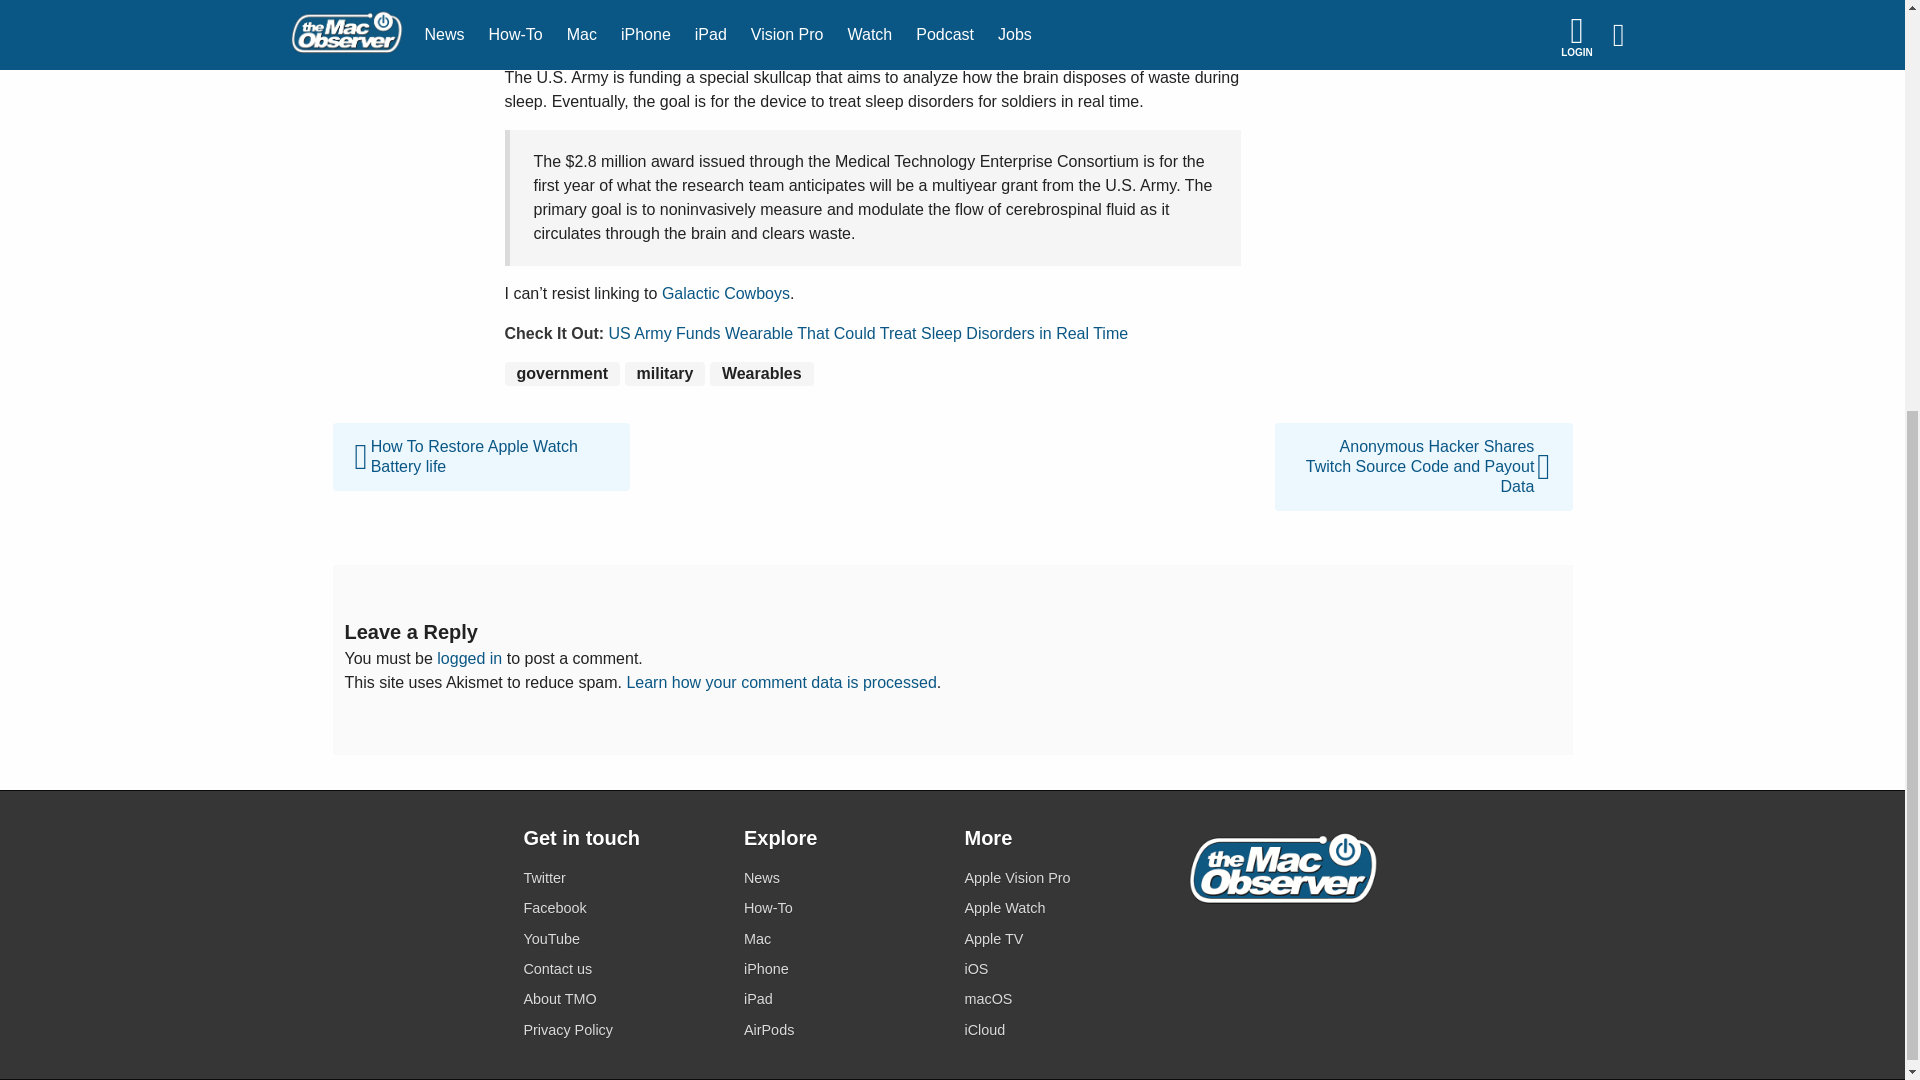  I want to click on YouTube, so click(621, 938).